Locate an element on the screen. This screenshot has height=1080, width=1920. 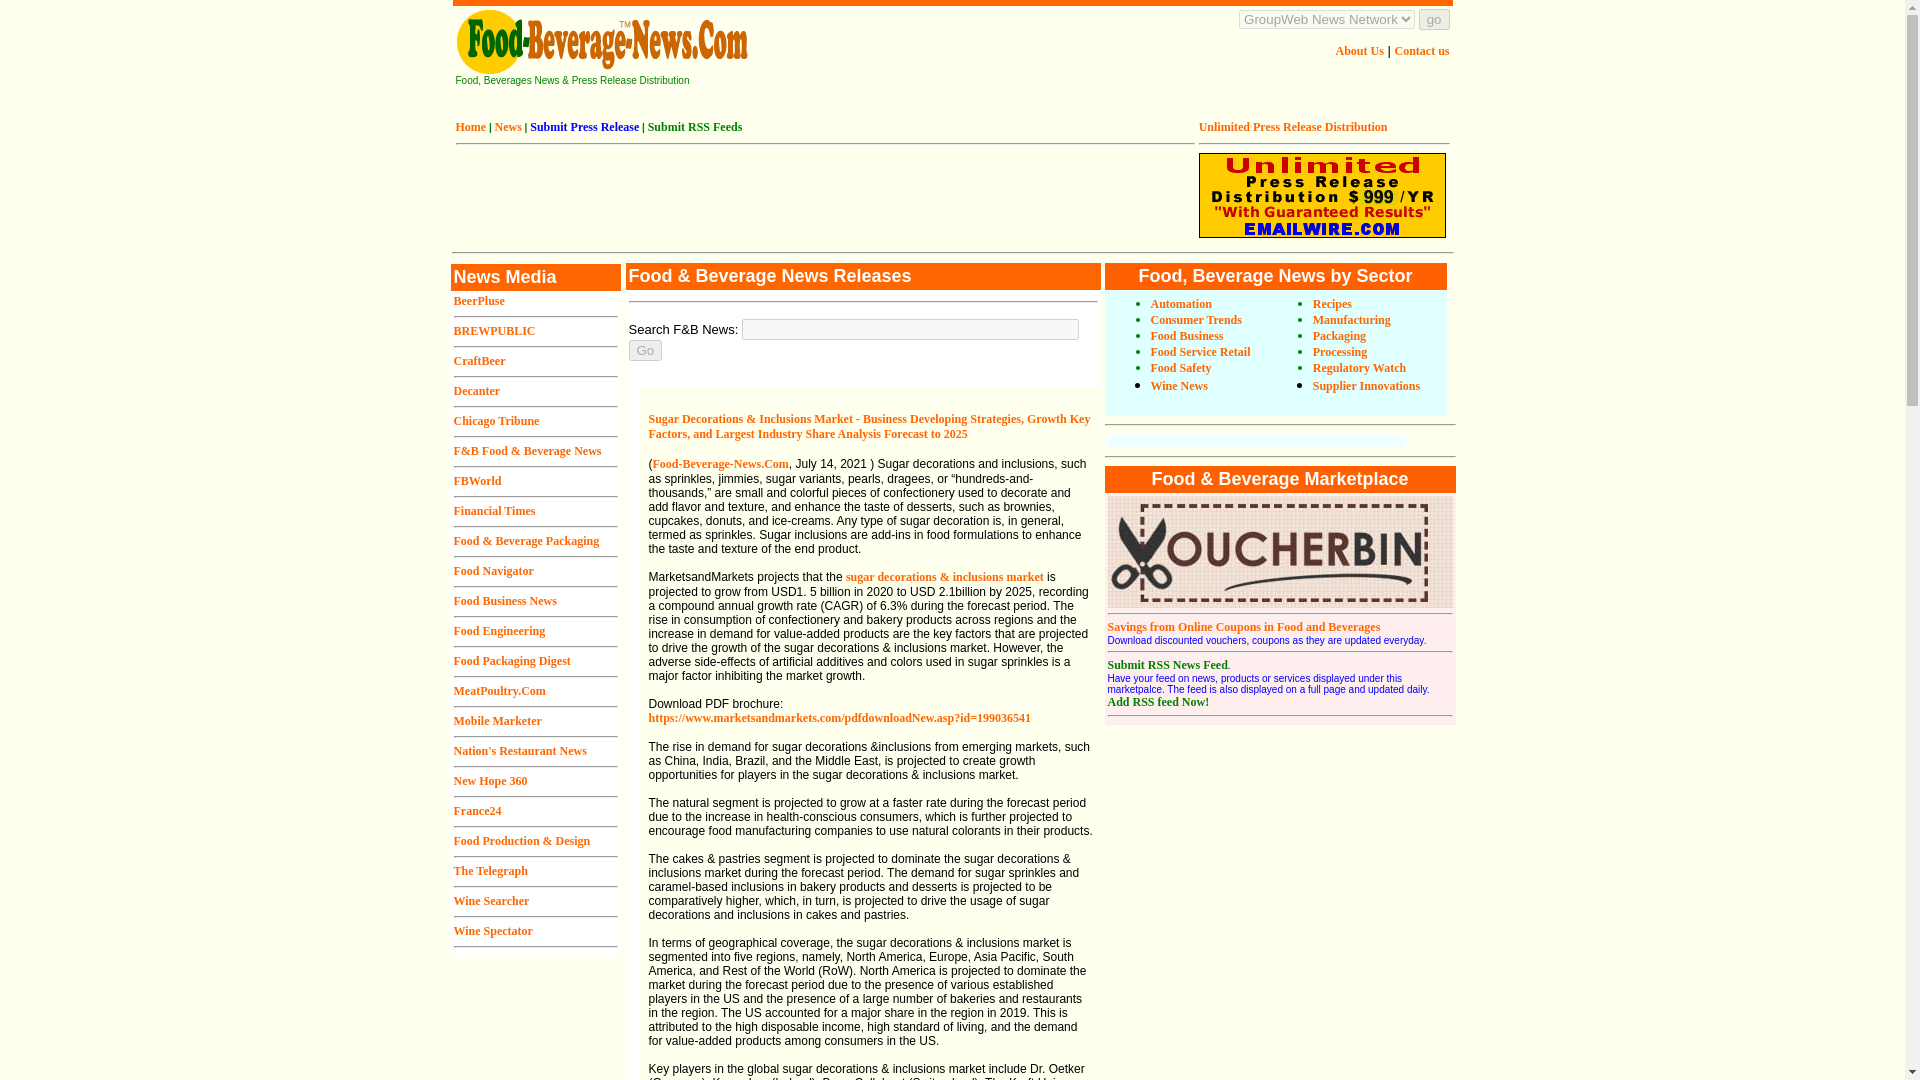
About Us is located at coordinates (1360, 51).